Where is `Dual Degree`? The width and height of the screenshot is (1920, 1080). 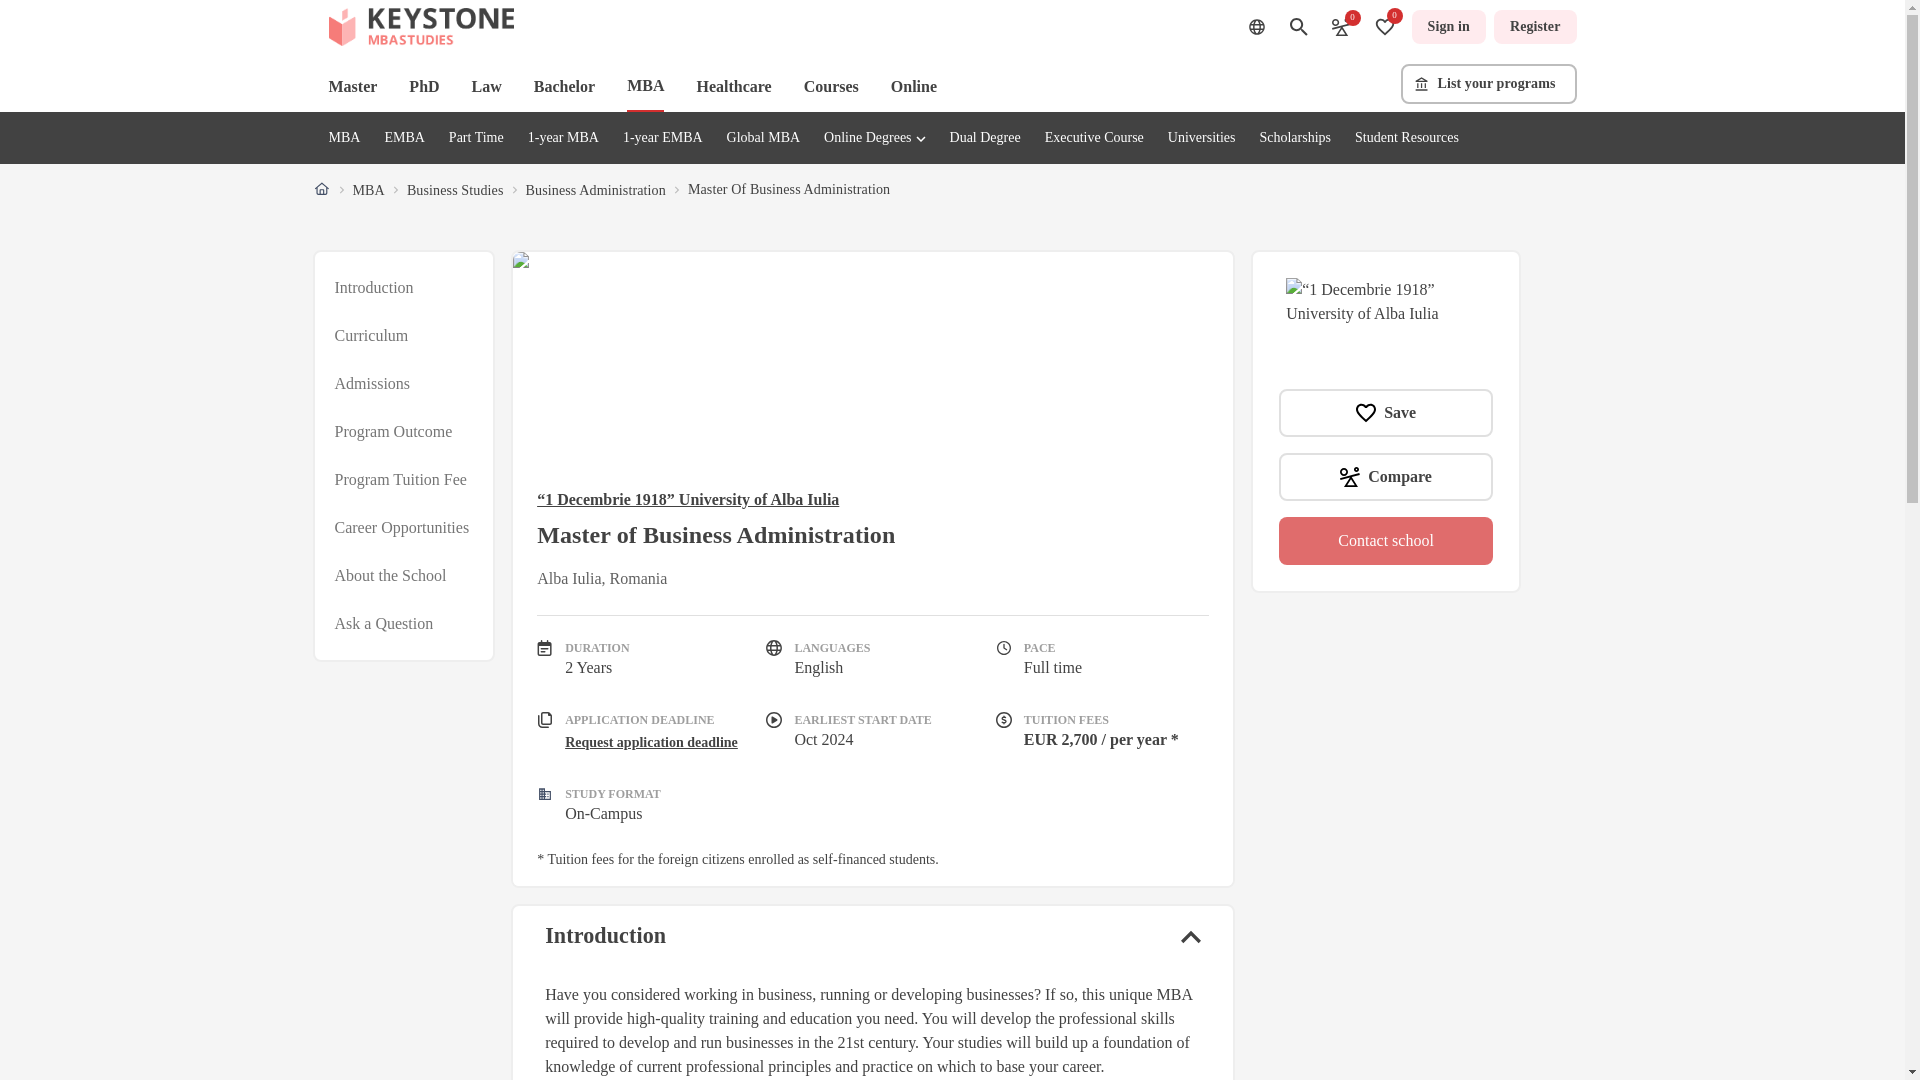 Dual Degree is located at coordinates (986, 136).